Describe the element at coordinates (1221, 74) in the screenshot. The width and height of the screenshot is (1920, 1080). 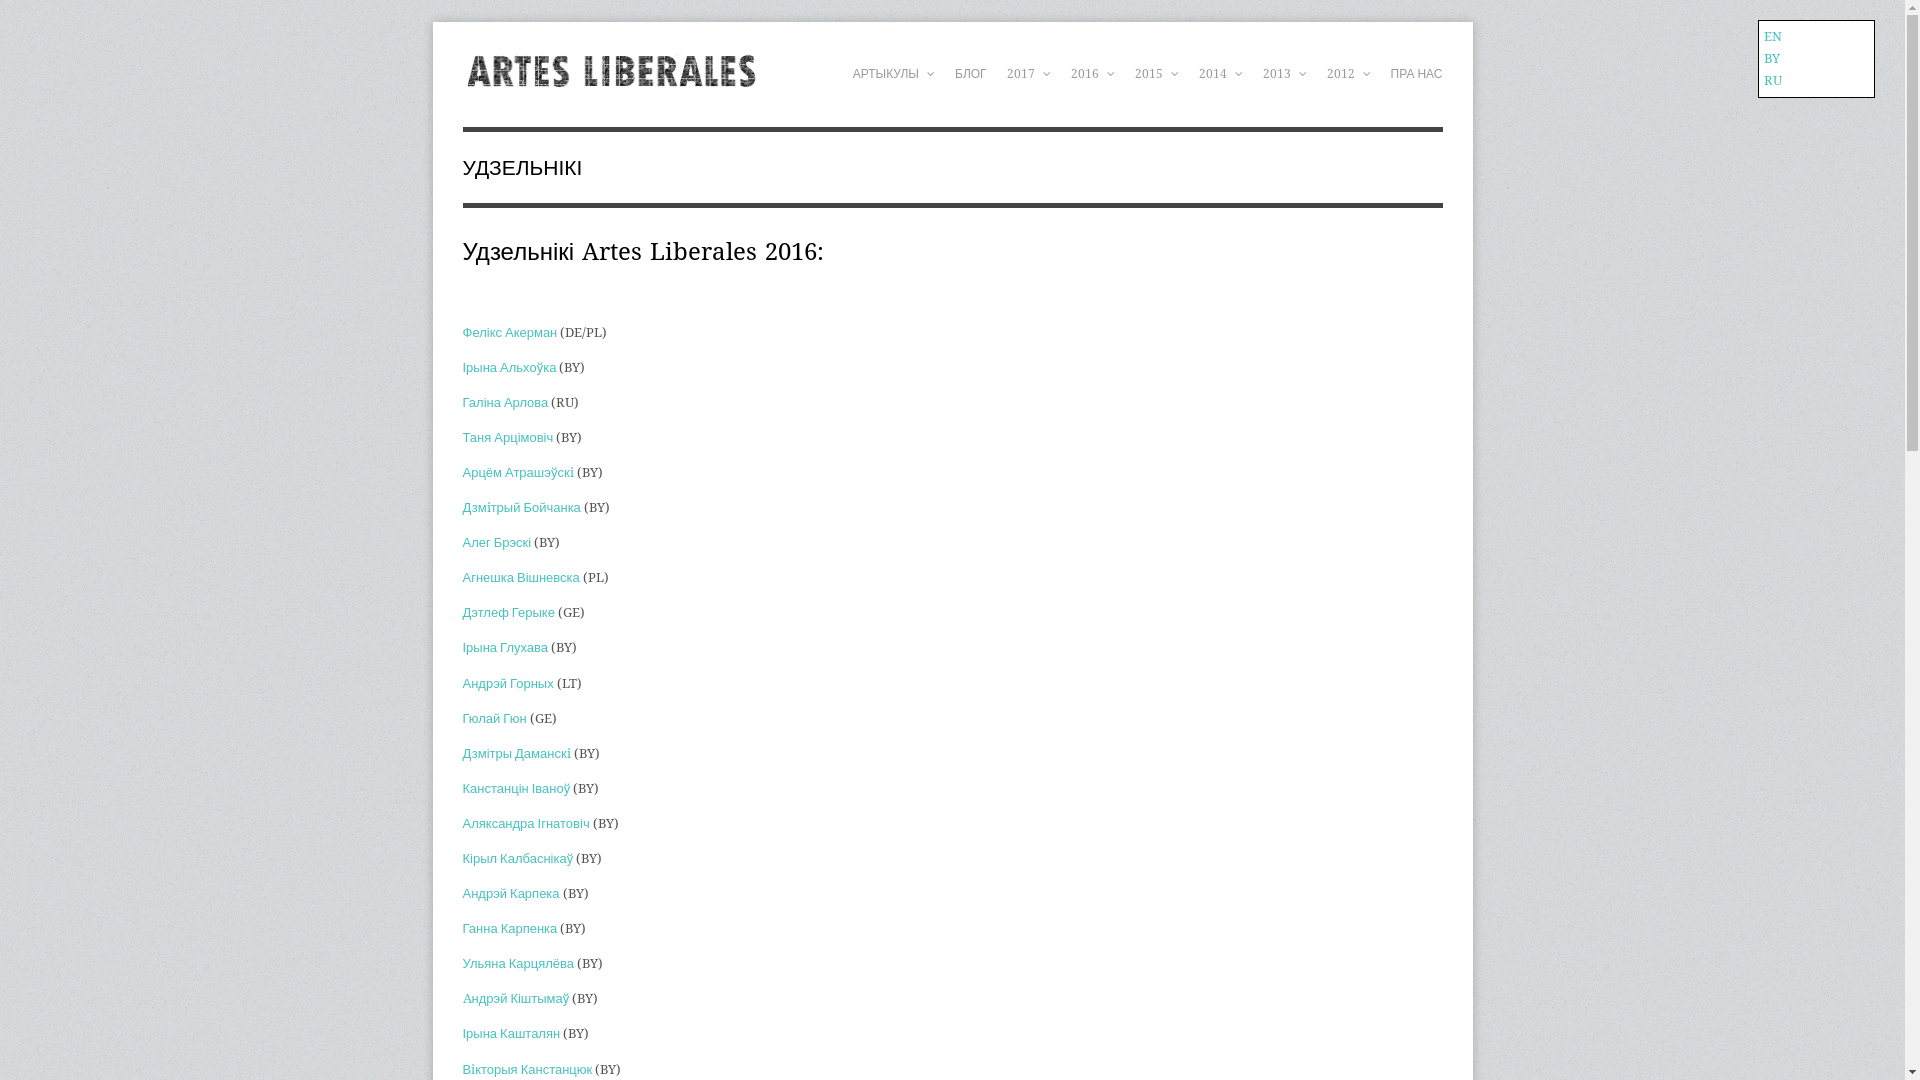
I see `2014` at that location.